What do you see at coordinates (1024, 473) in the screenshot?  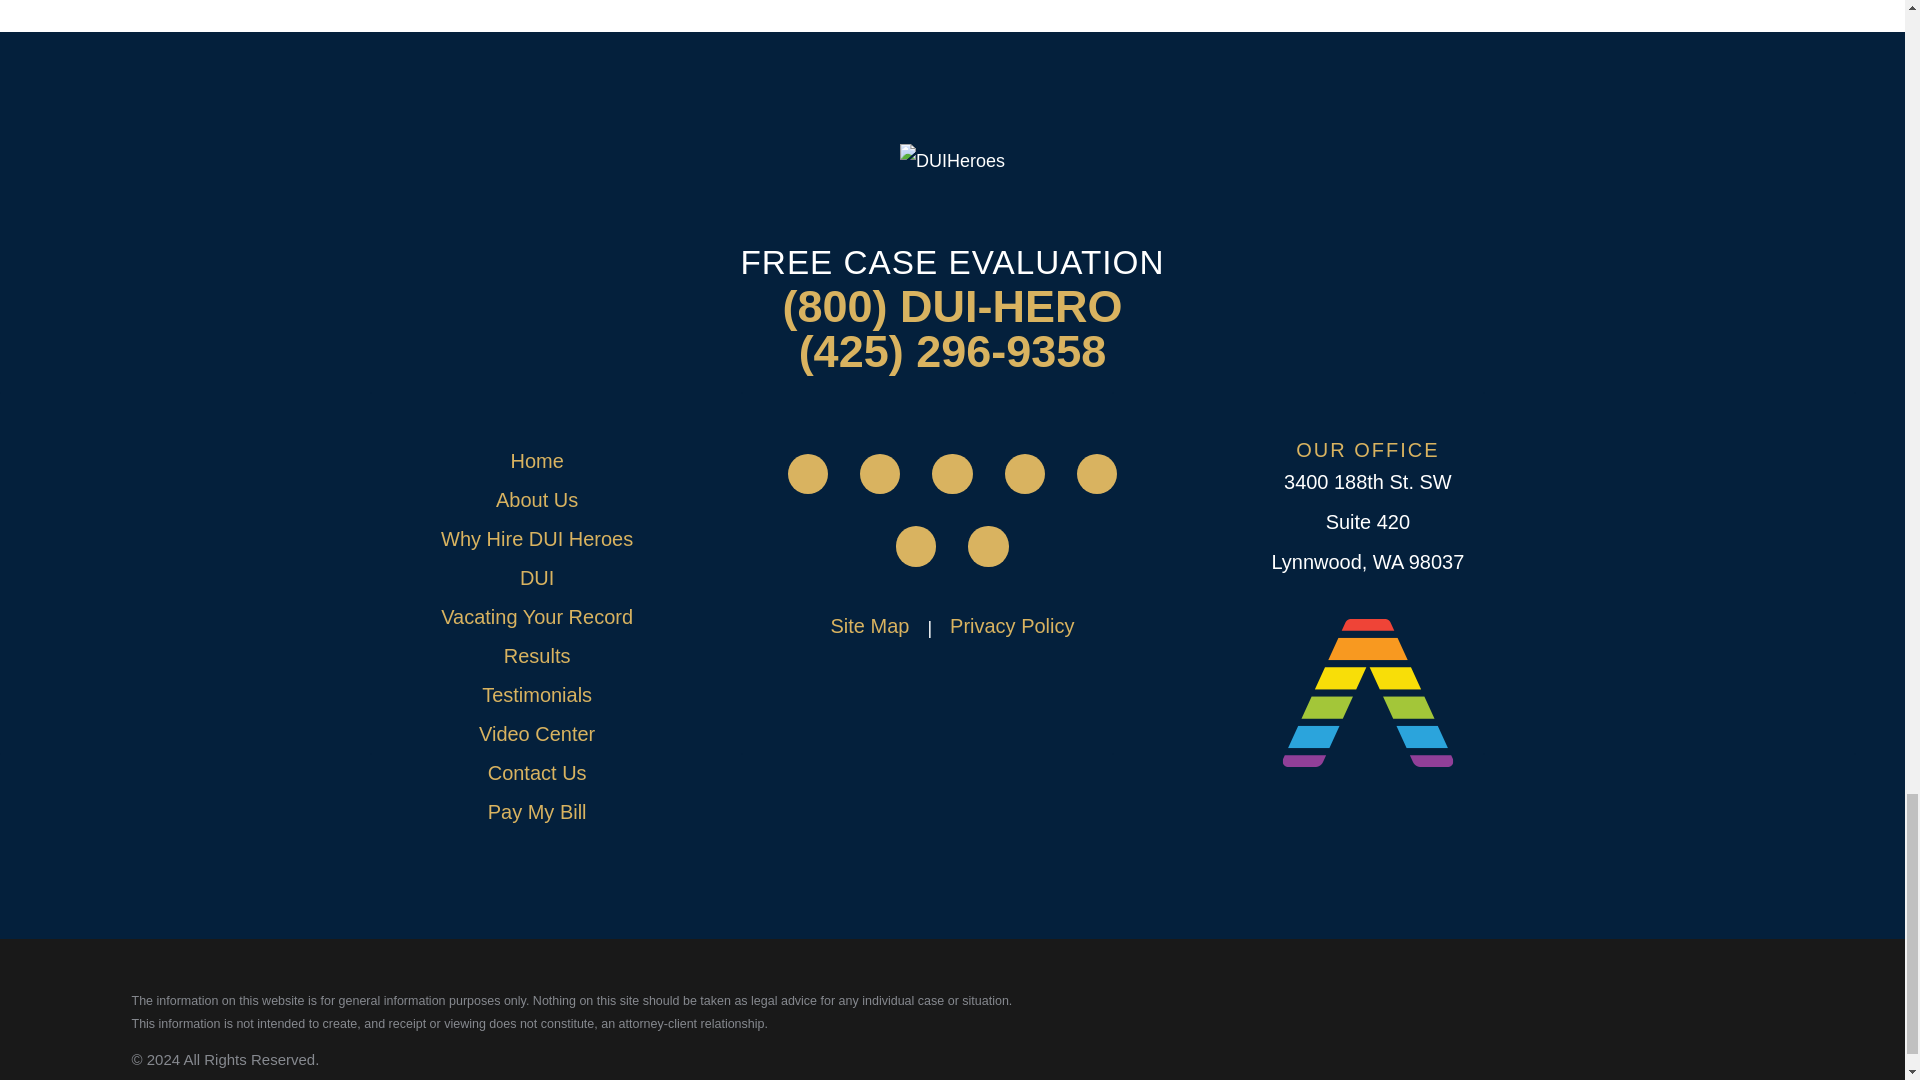 I see `Twitter` at bounding box center [1024, 473].